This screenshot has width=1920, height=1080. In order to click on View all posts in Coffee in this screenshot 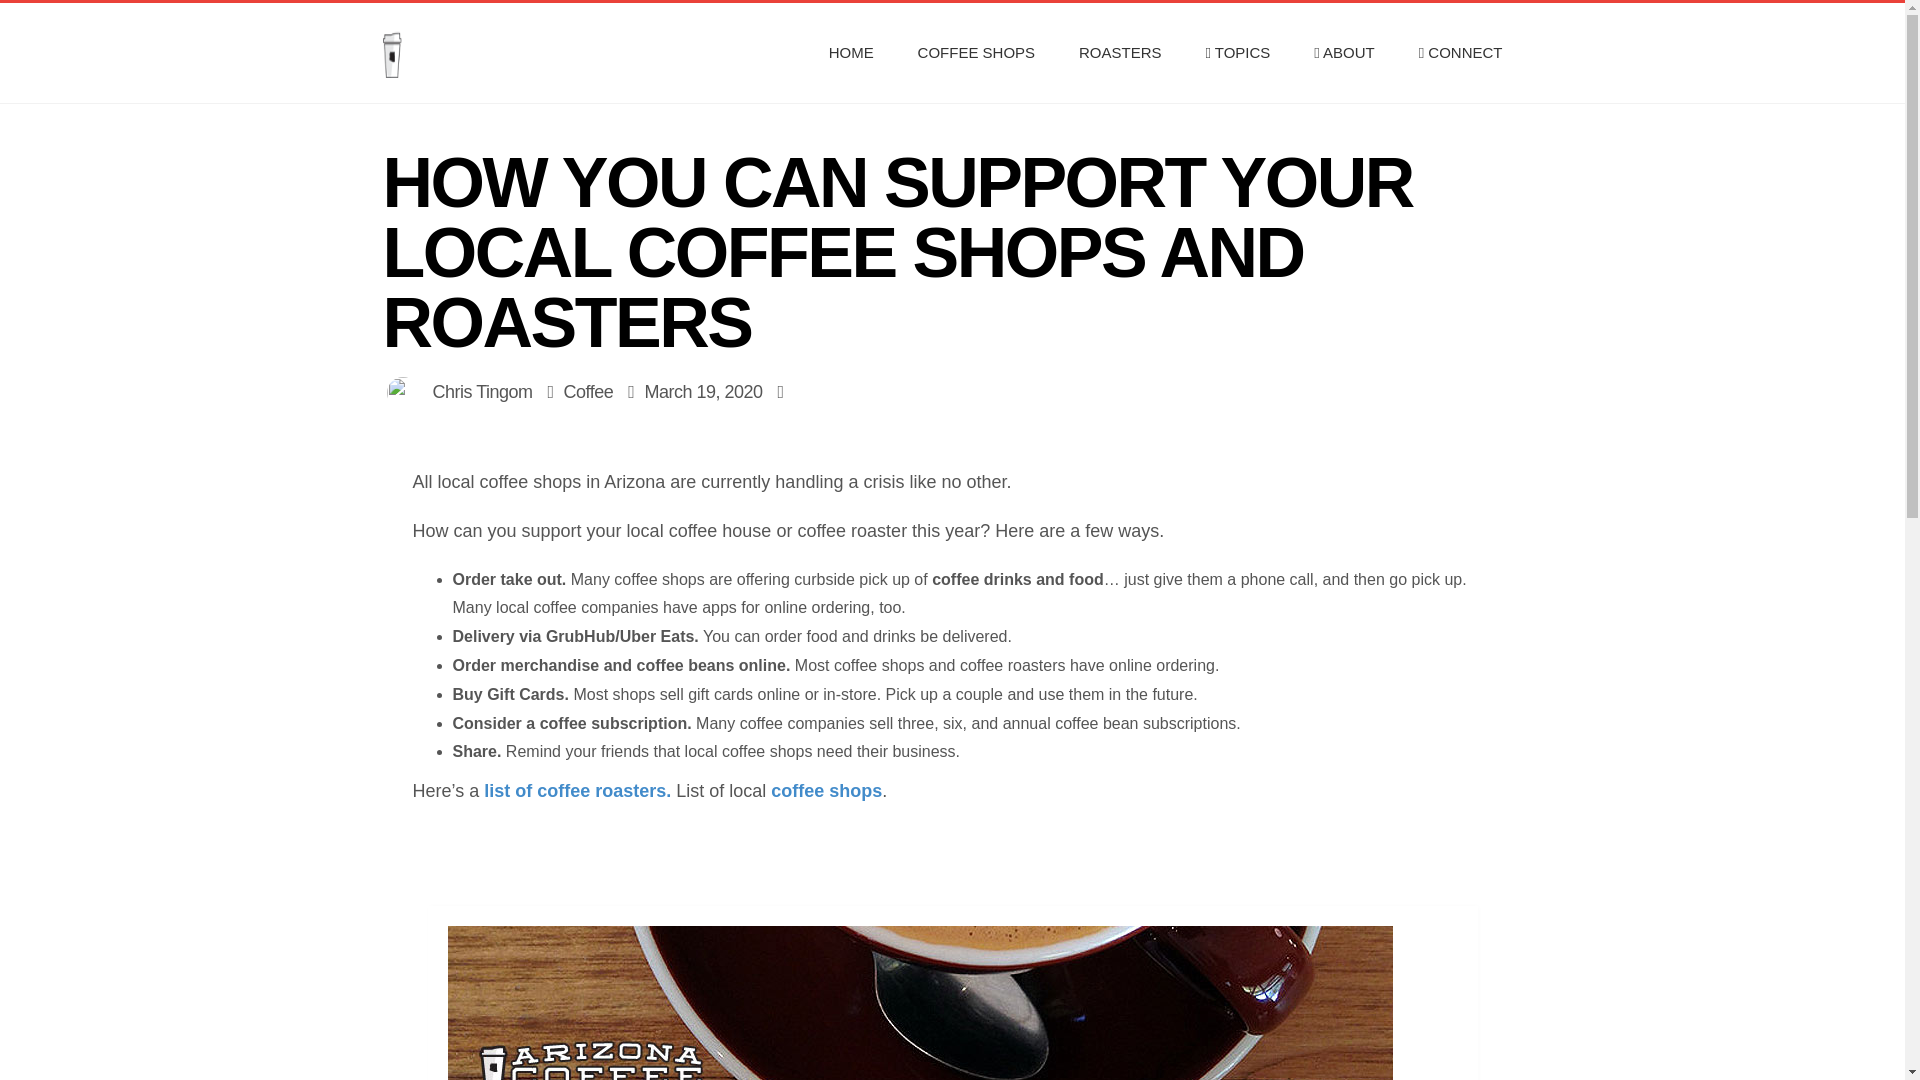, I will do `click(589, 392)`.